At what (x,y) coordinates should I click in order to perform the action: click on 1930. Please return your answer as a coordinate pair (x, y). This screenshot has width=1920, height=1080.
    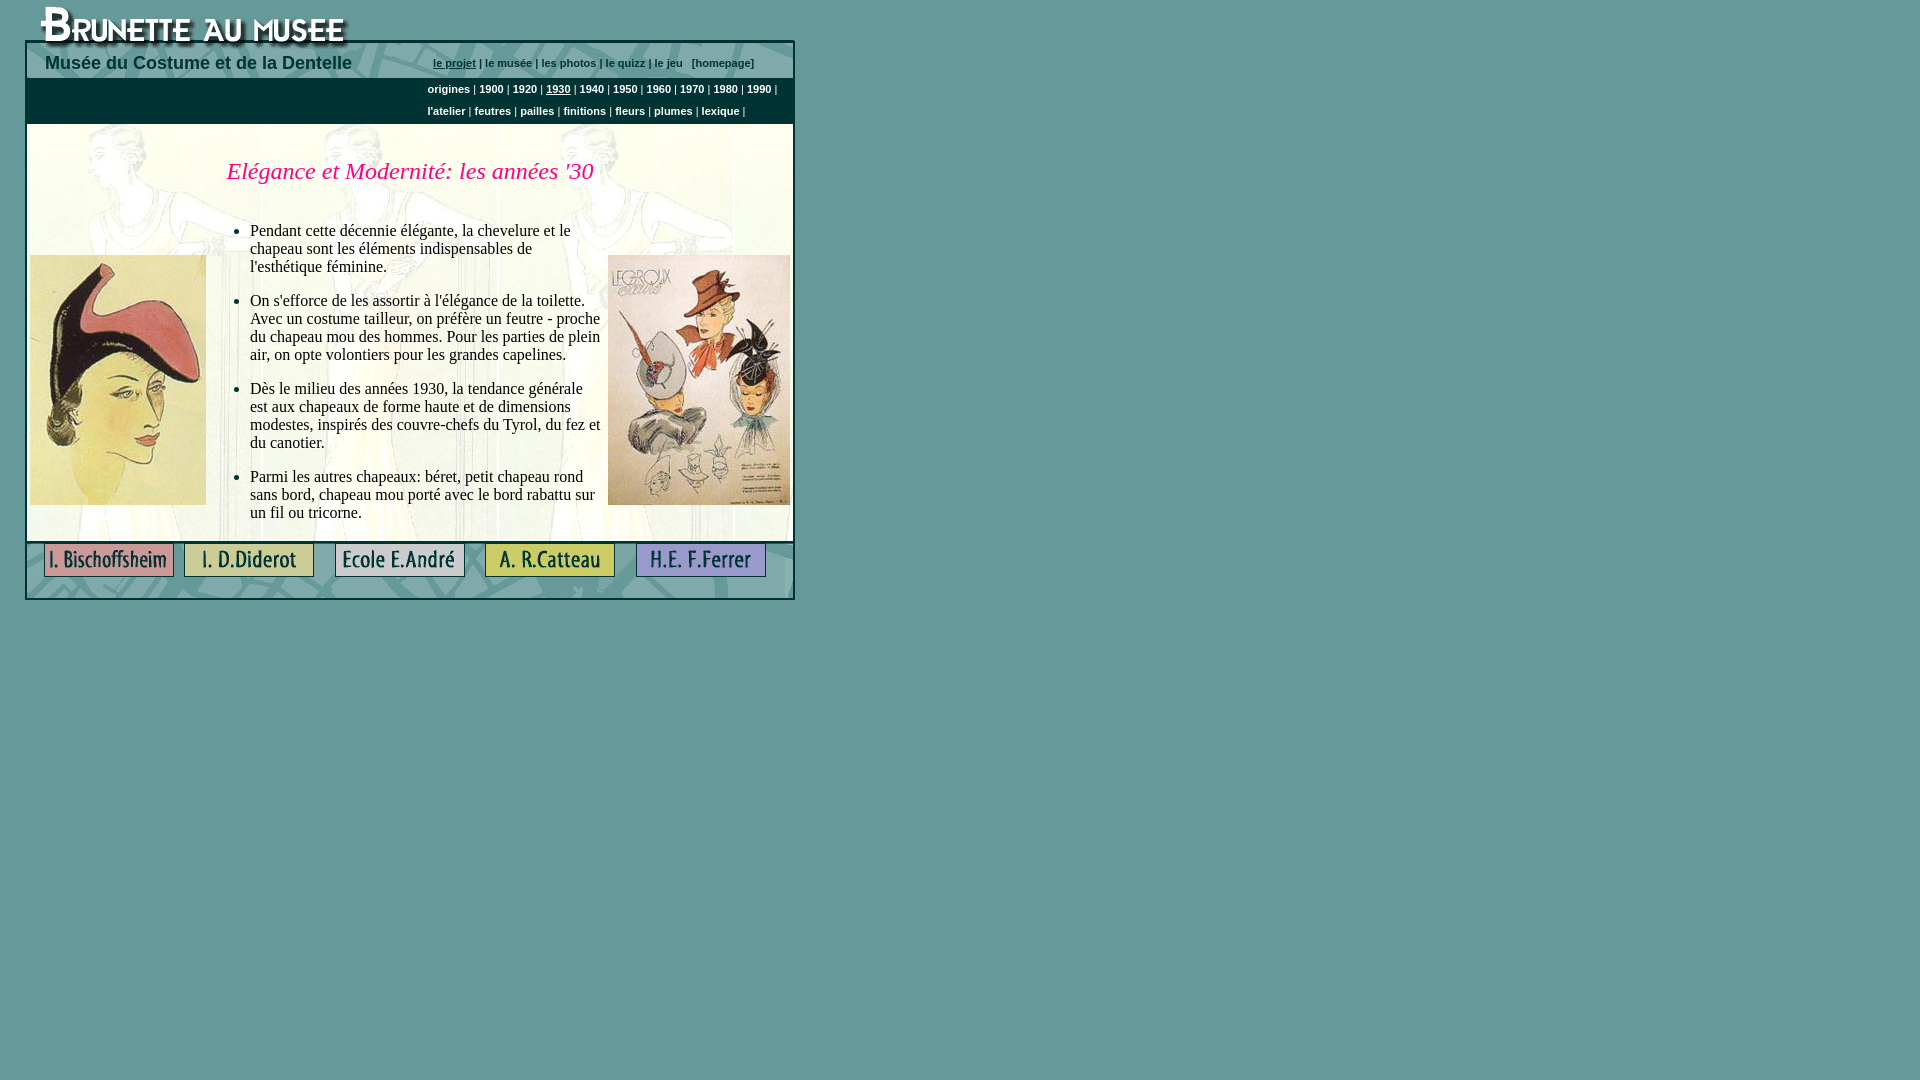
    Looking at the image, I should click on (558, 89).